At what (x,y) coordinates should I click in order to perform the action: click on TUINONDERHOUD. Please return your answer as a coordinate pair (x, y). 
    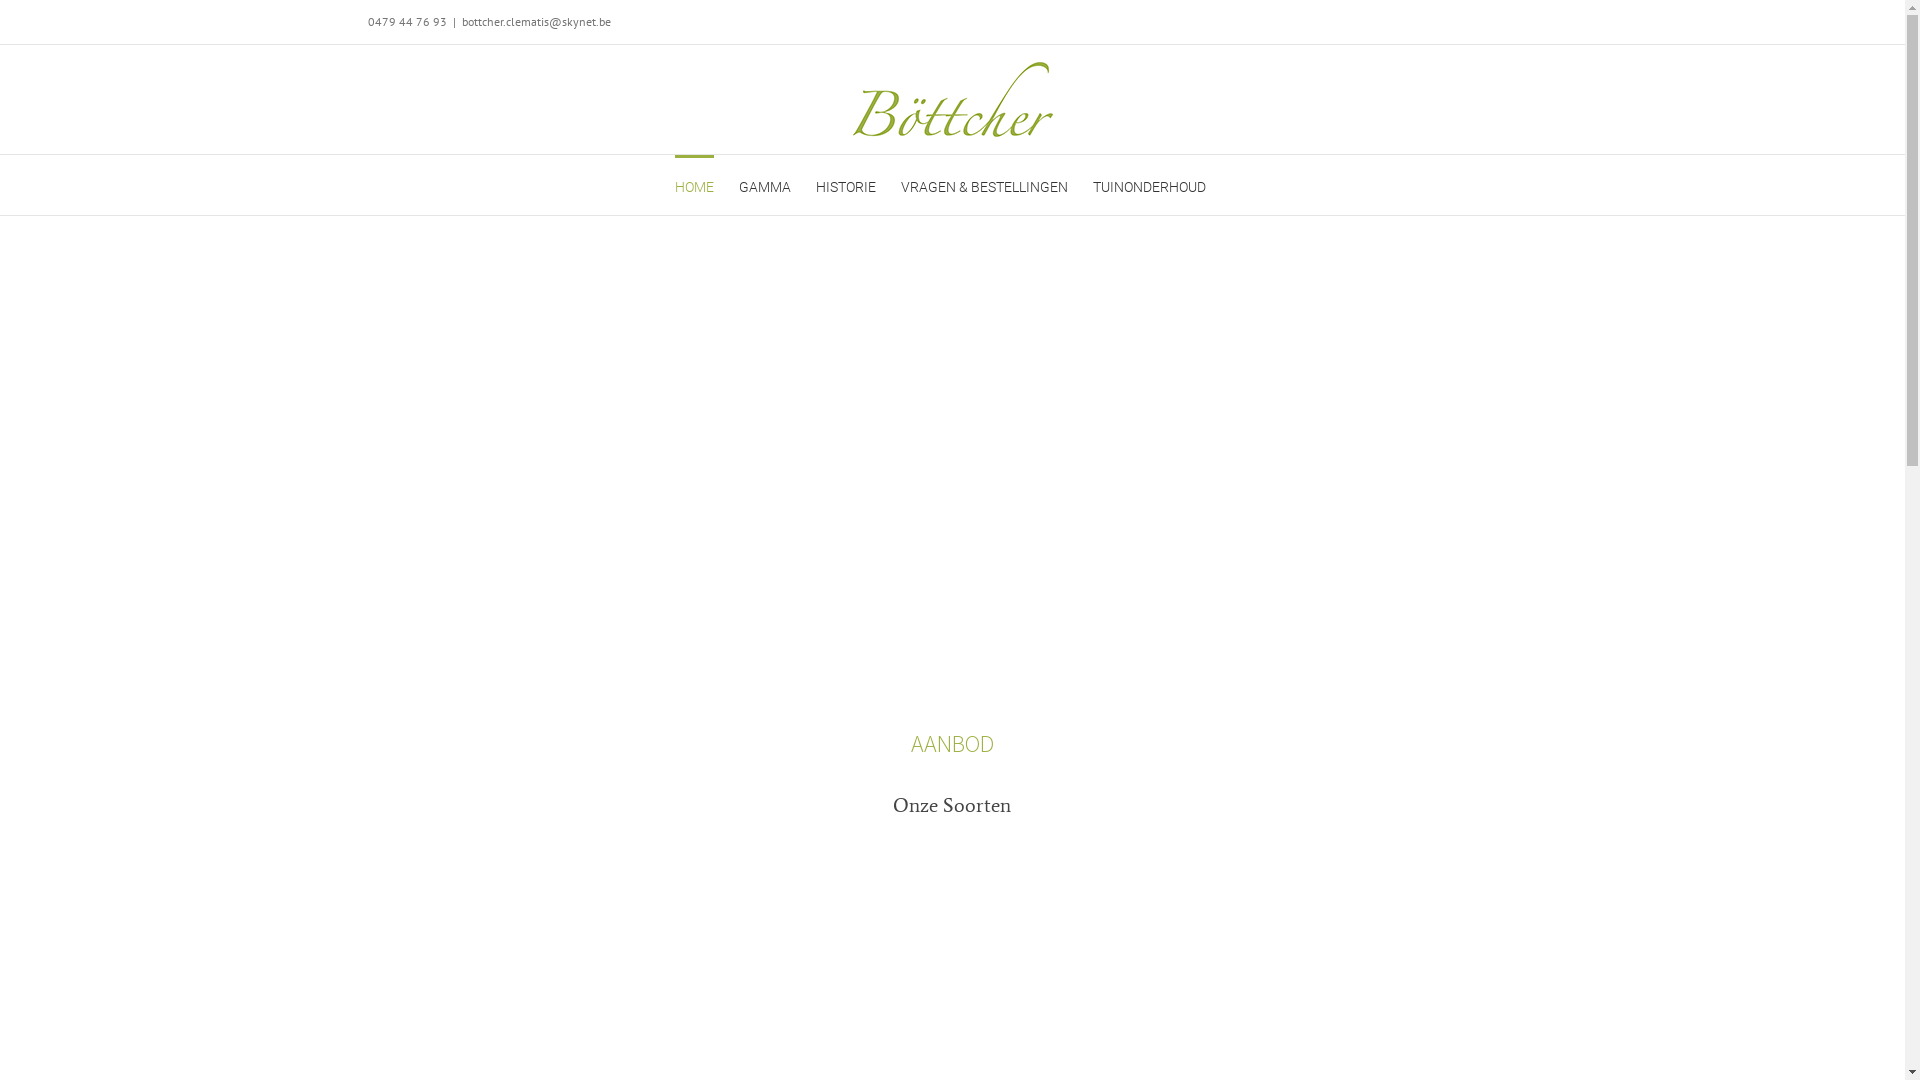
    Looking at the image, I should click on (1148, 185).